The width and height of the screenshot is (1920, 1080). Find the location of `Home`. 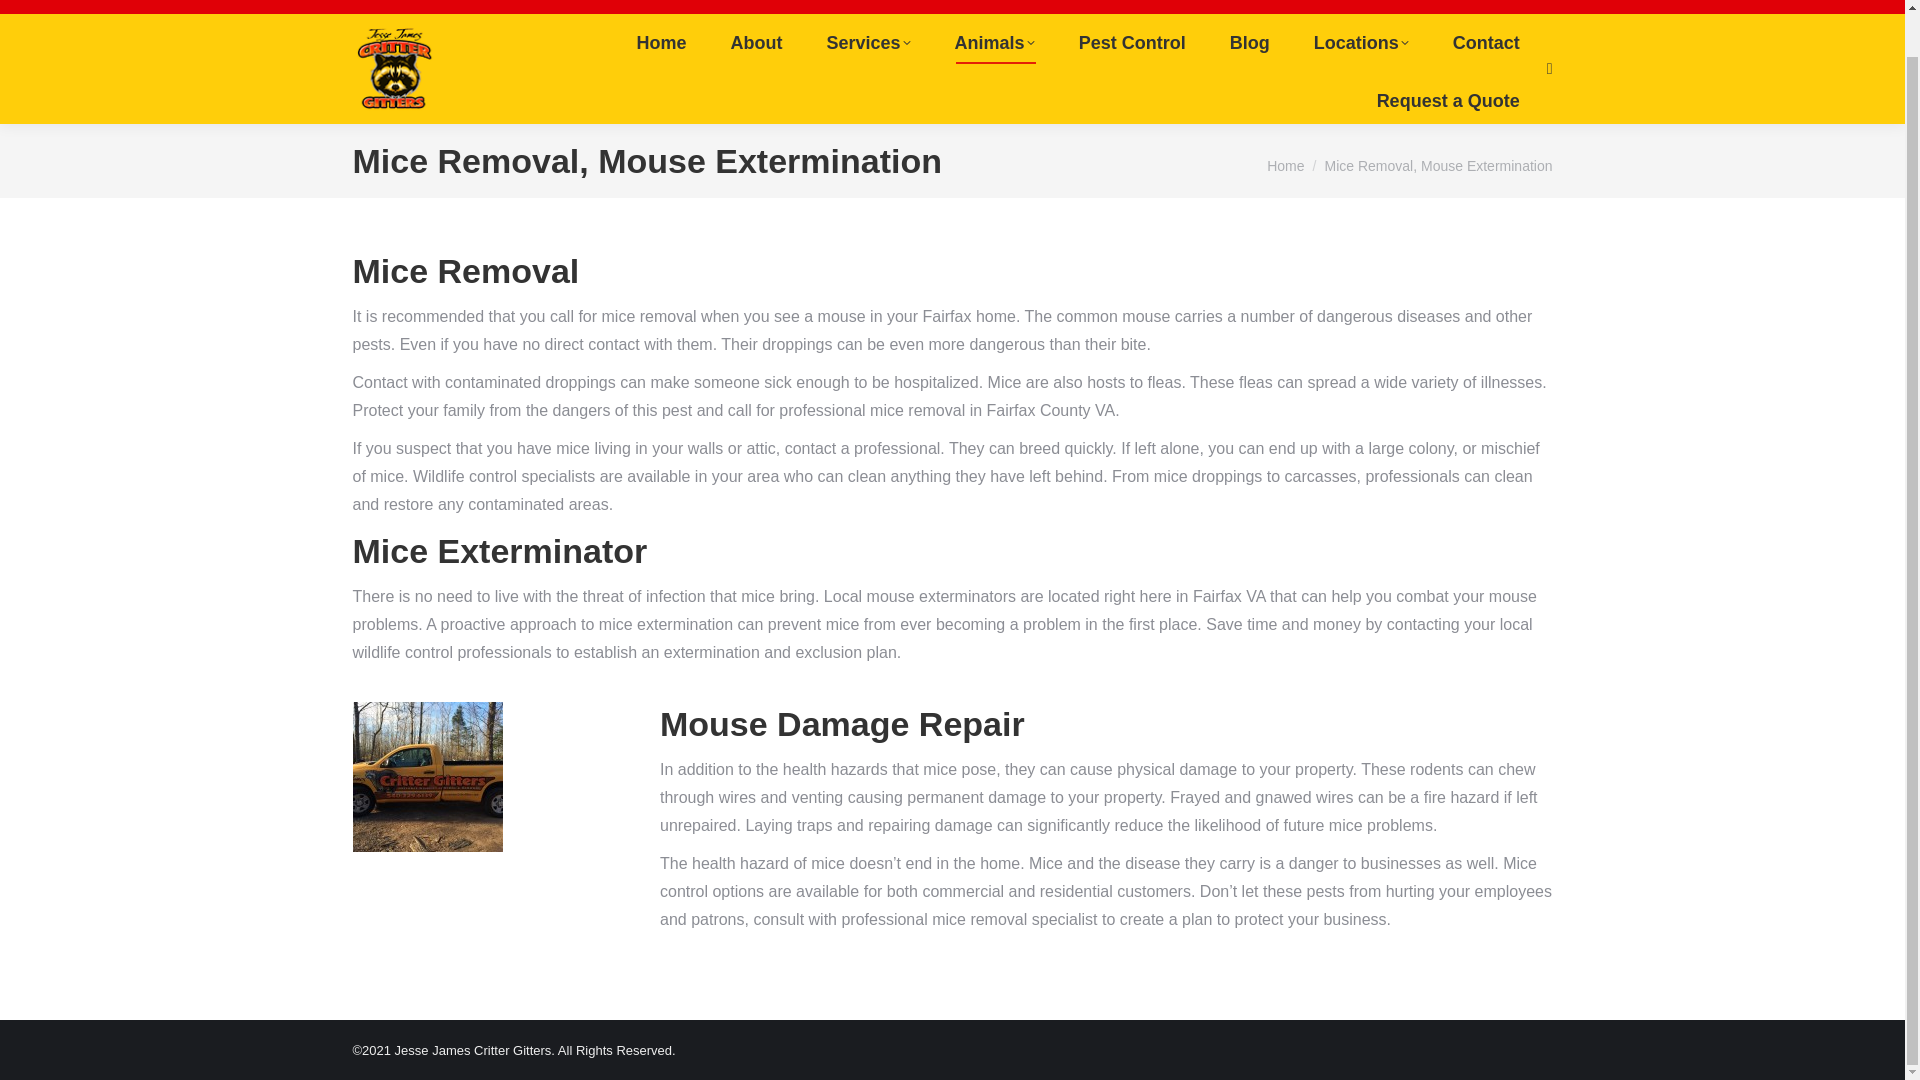

Home is located at coordinates (1285, 165).